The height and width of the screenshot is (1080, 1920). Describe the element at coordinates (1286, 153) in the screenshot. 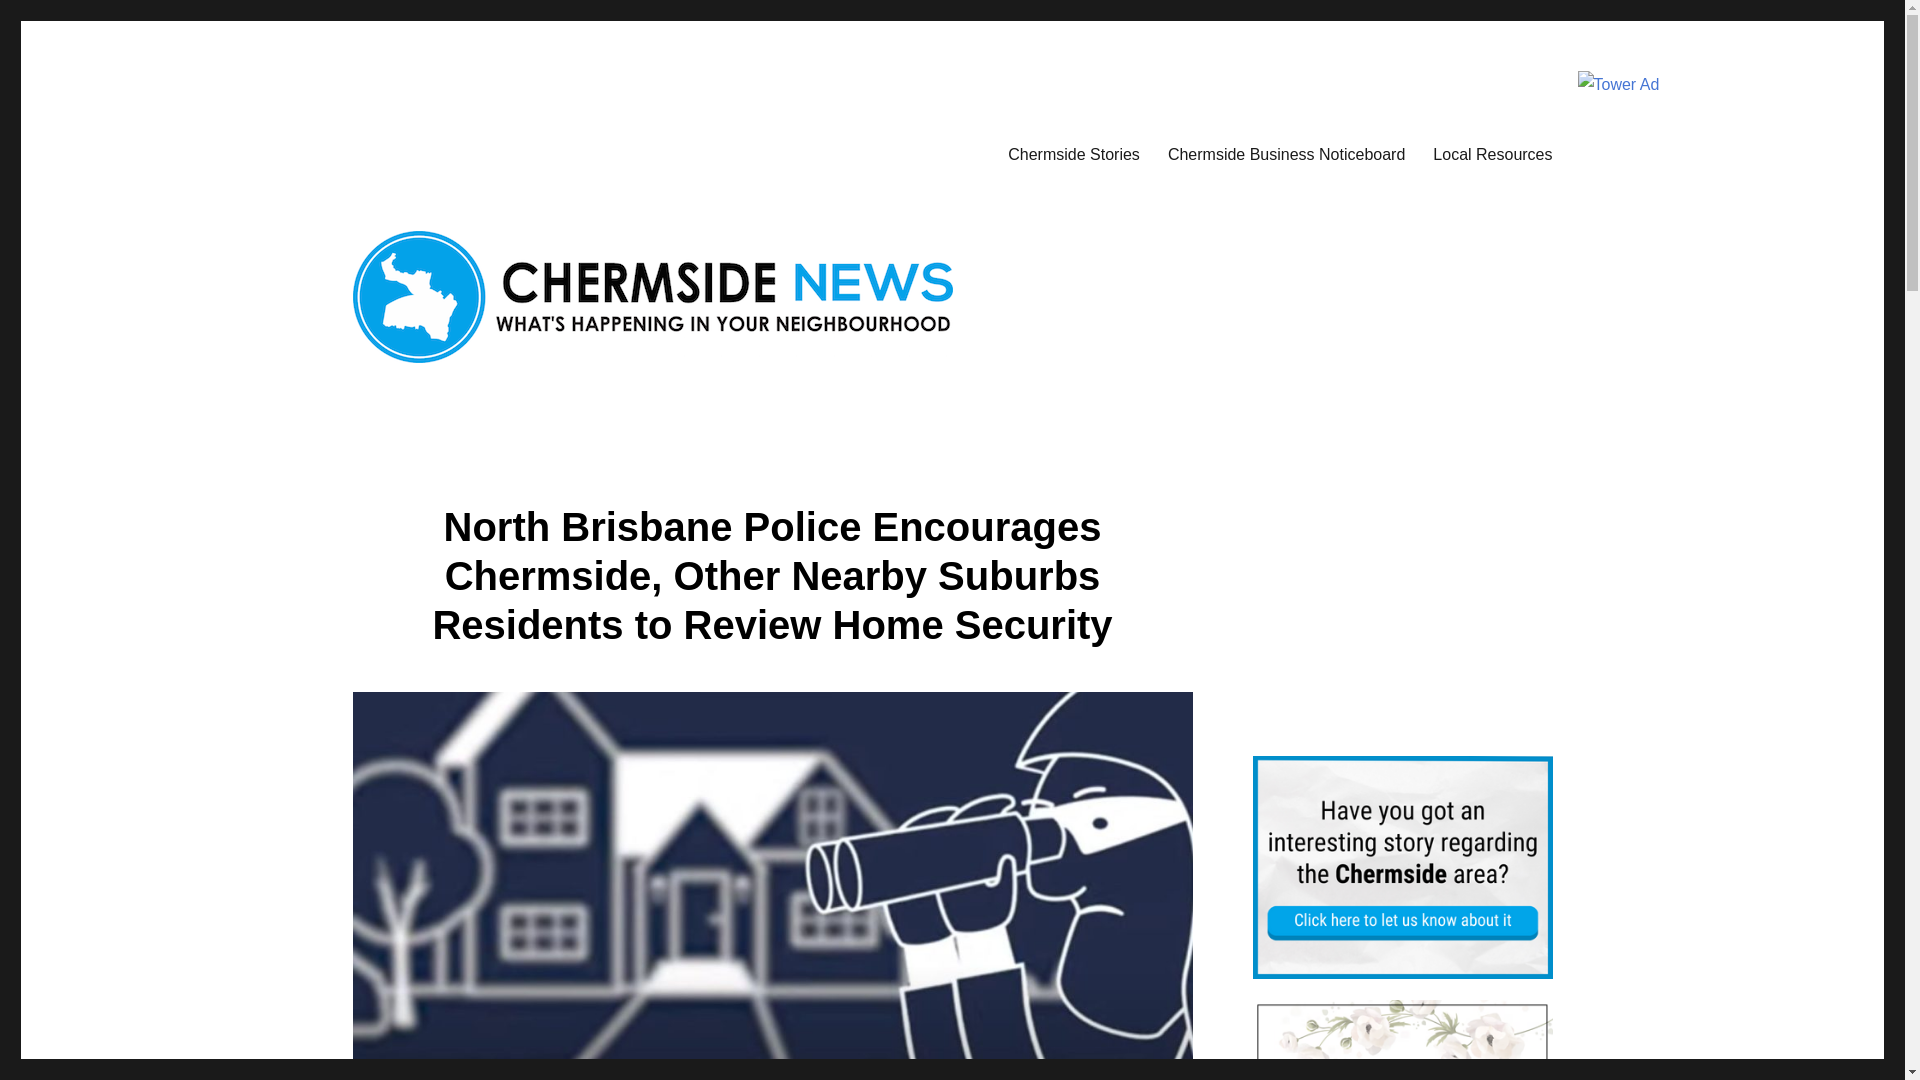

I see `Chermside Business Noticeboard` at that location.